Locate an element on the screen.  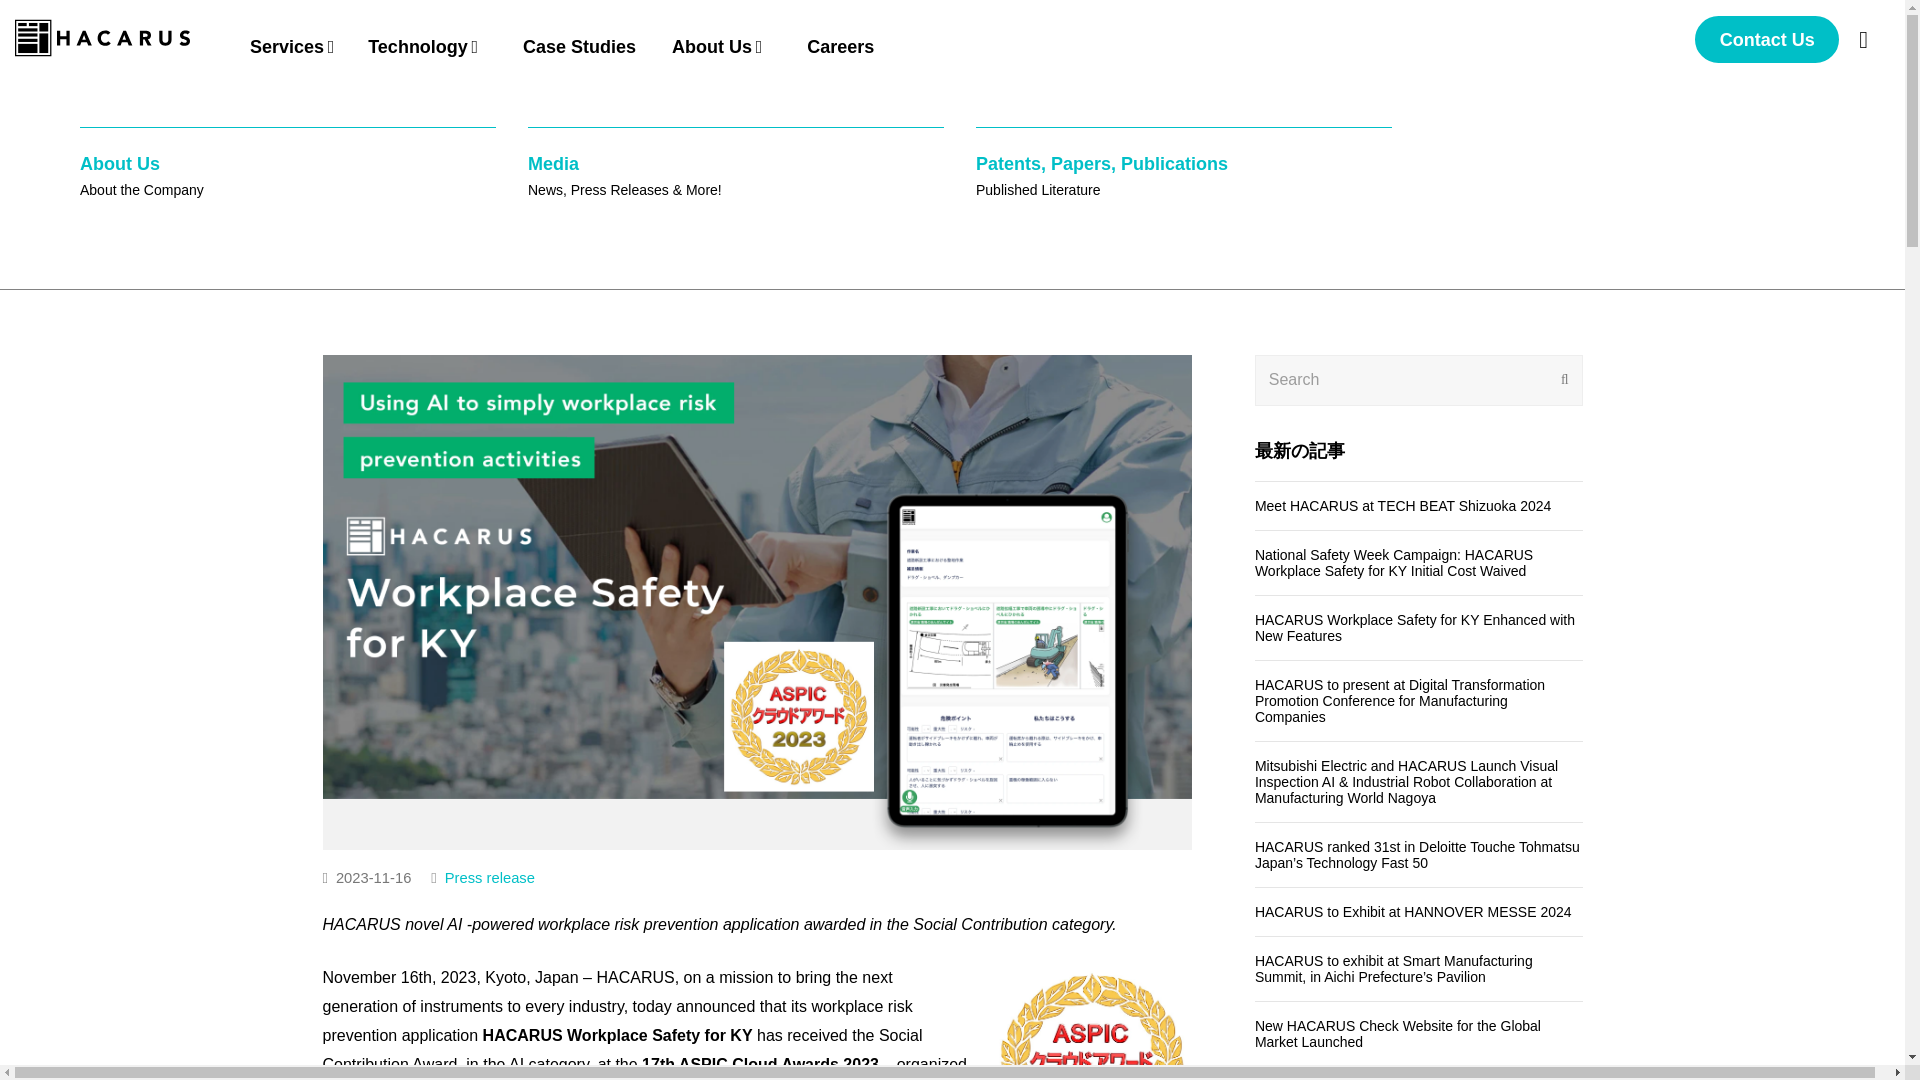
Contact Us is located at coordinates (490, 878).